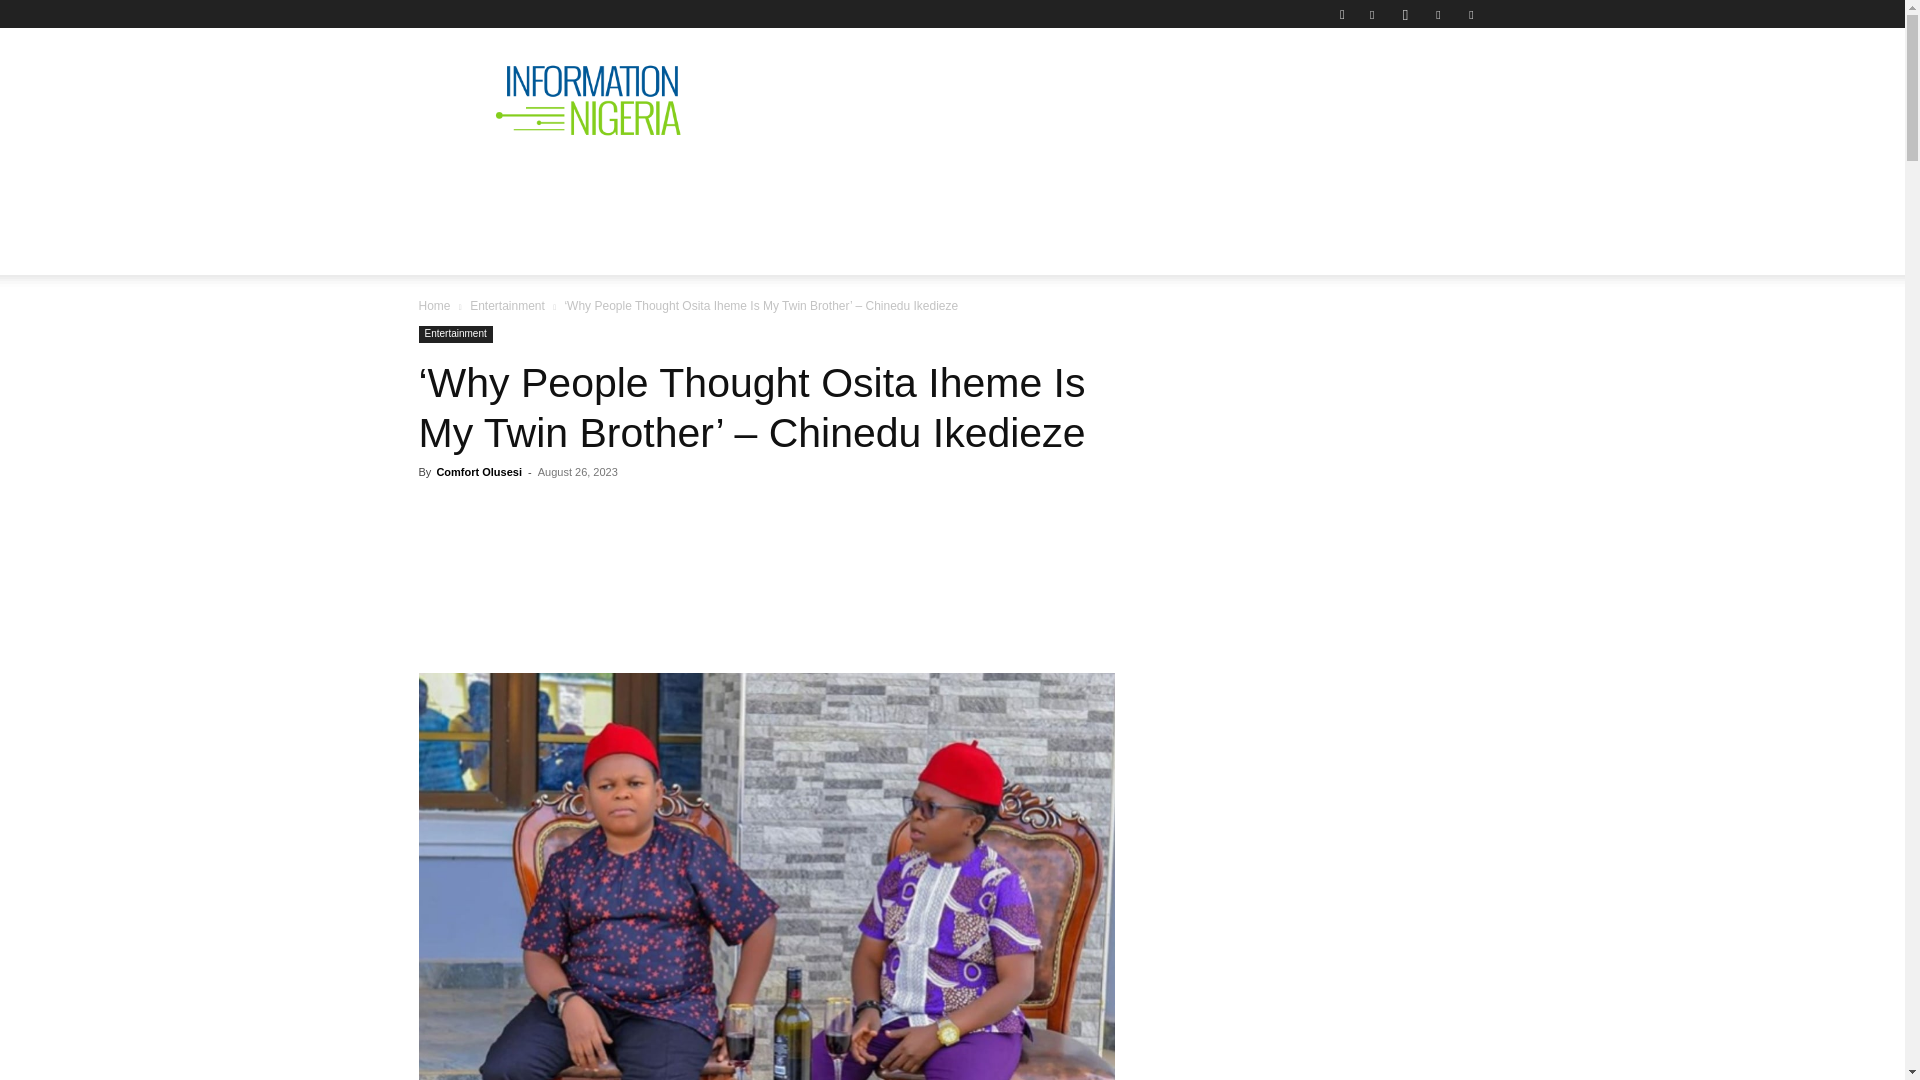 The height and width of the screenshot is (1080, 1920). Describe the element at coordinates (1405, 14) in the screenshot. I see `Instagram` at that location.